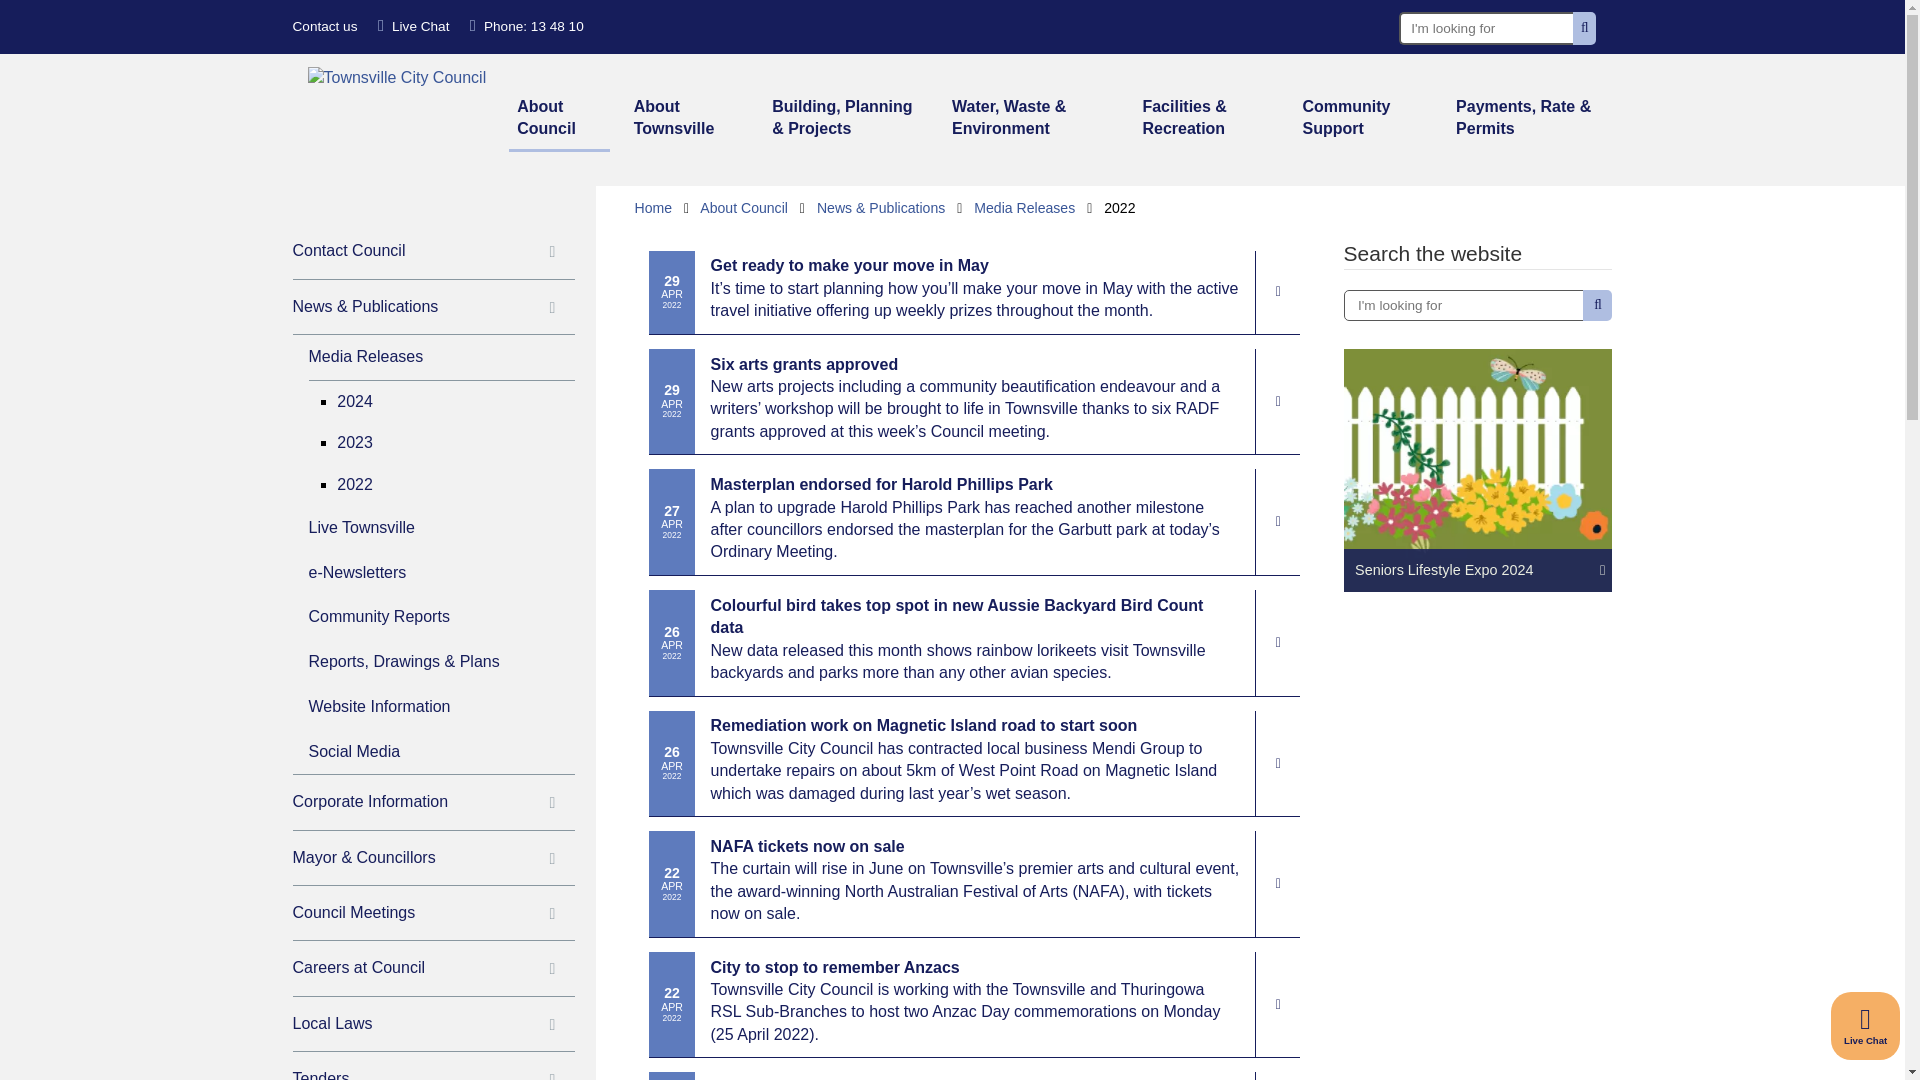  Describe the element at coordinates (414, 26) in the screenshot. I see `Live Chat` at that location.